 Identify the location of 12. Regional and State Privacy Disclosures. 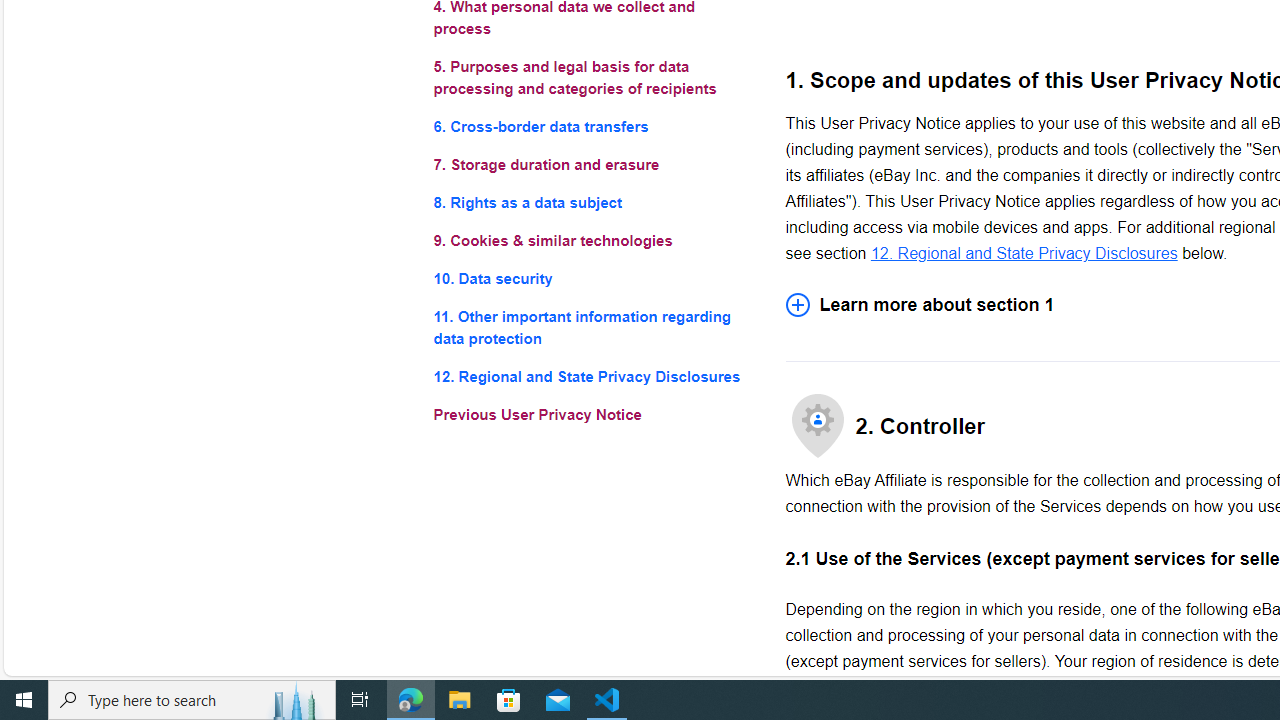
(1024, 253).